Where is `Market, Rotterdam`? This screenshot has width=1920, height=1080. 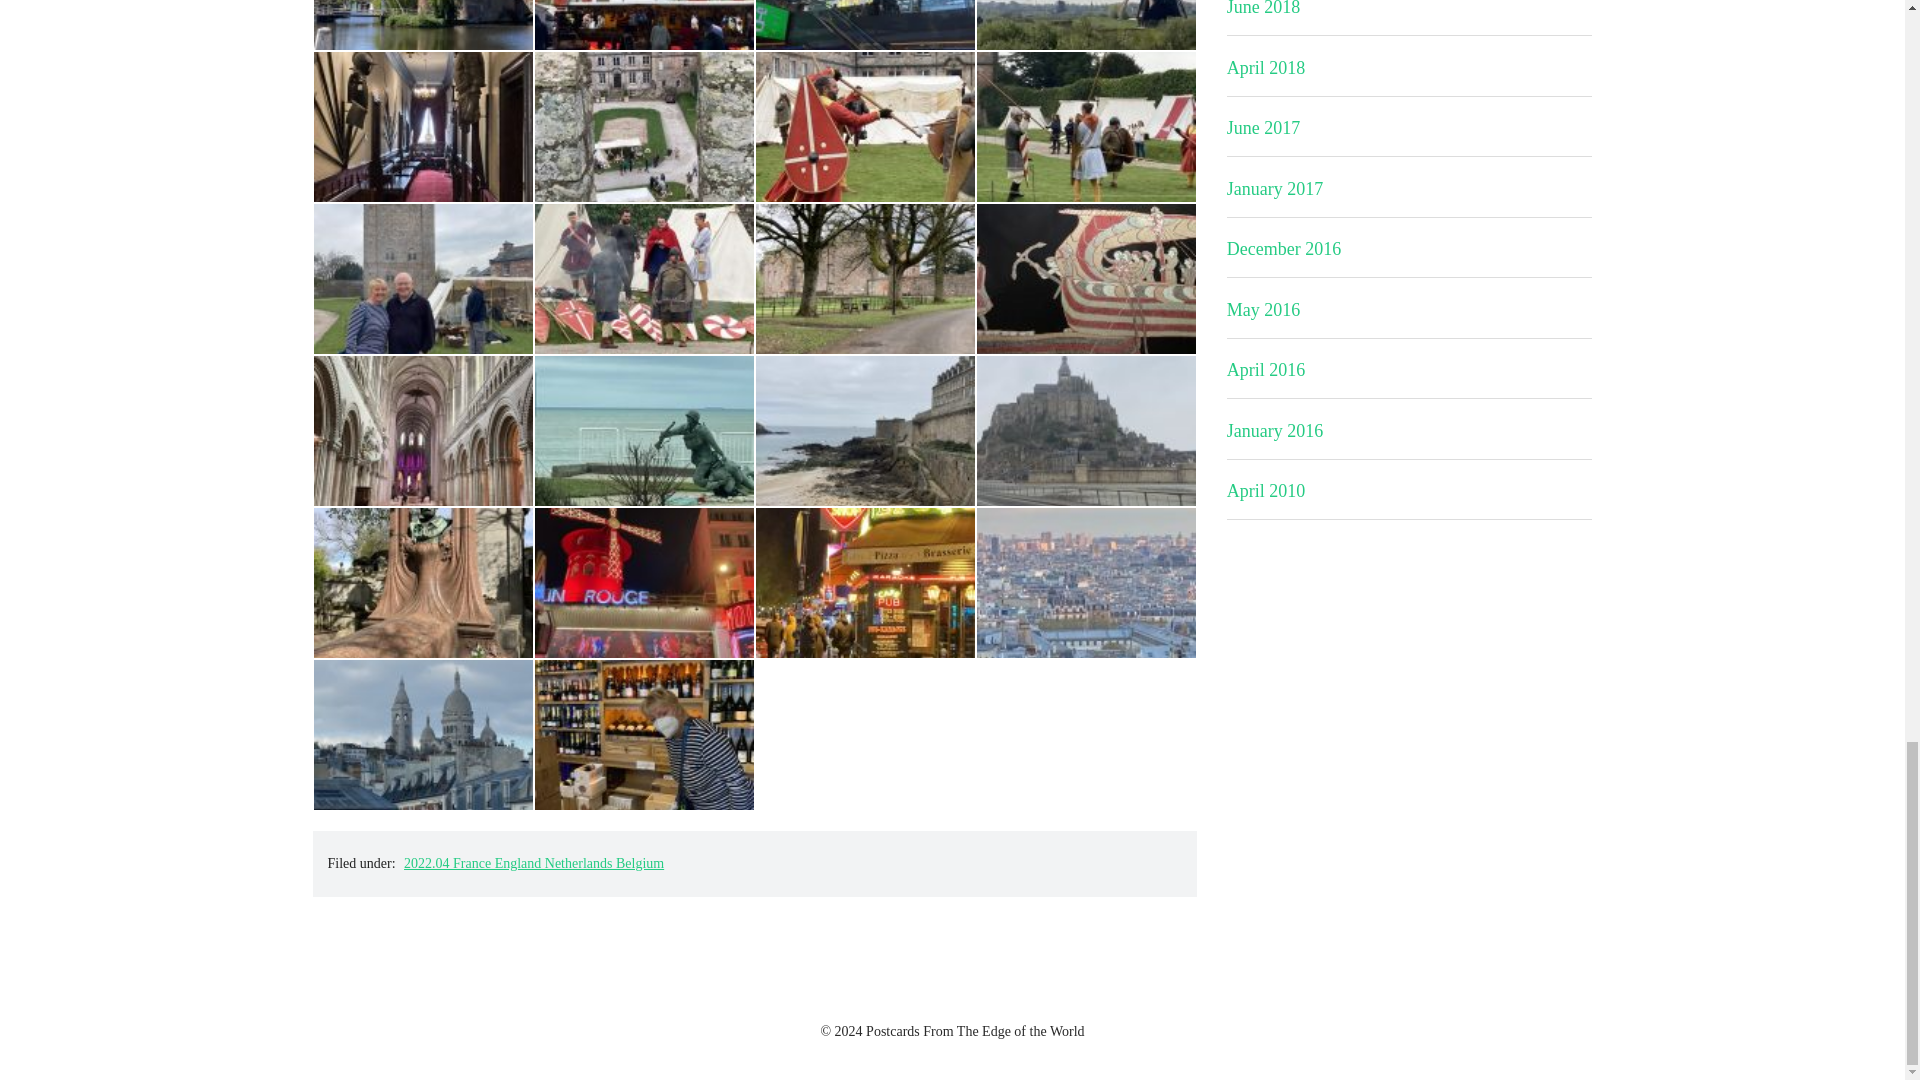 Market, Rotterdam is located at coordinates (866, 44).